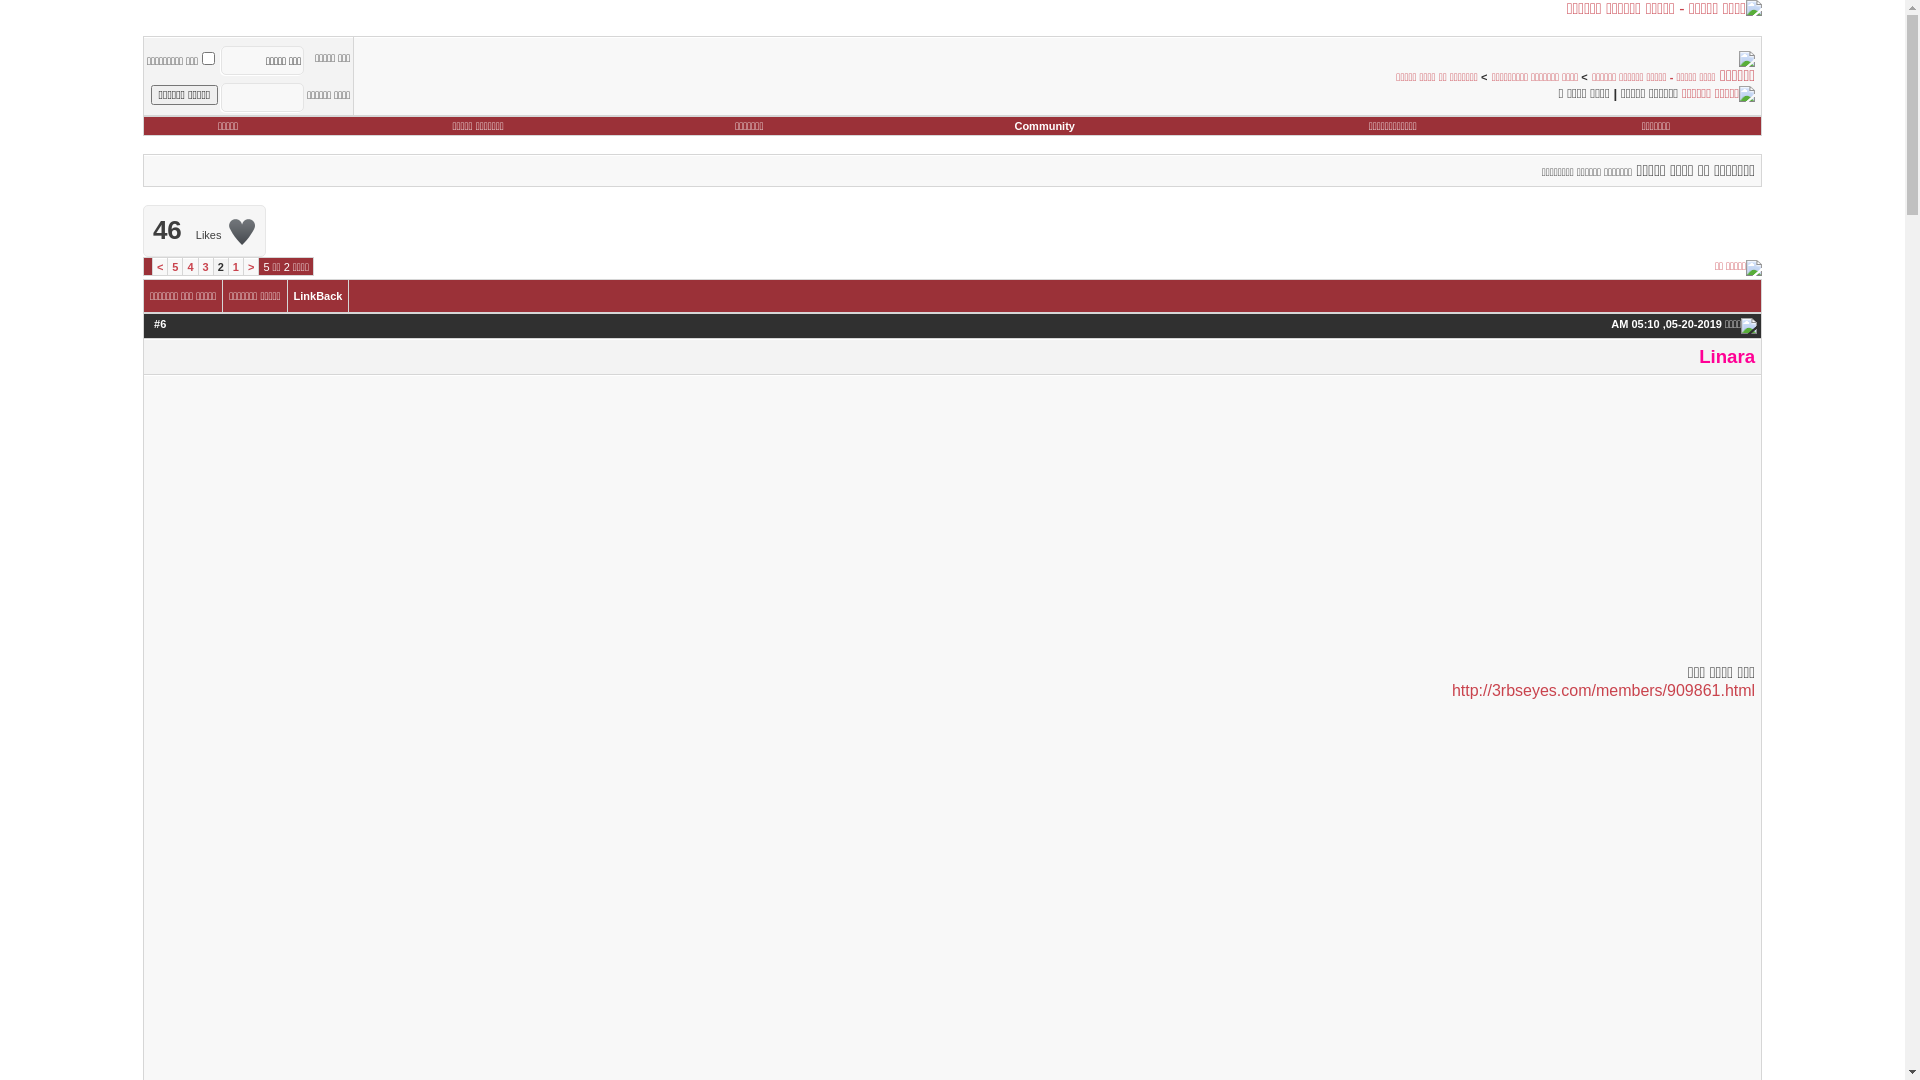 This screenshot has width=1920, height=1080. I want to click on 6, so click(163, 324).